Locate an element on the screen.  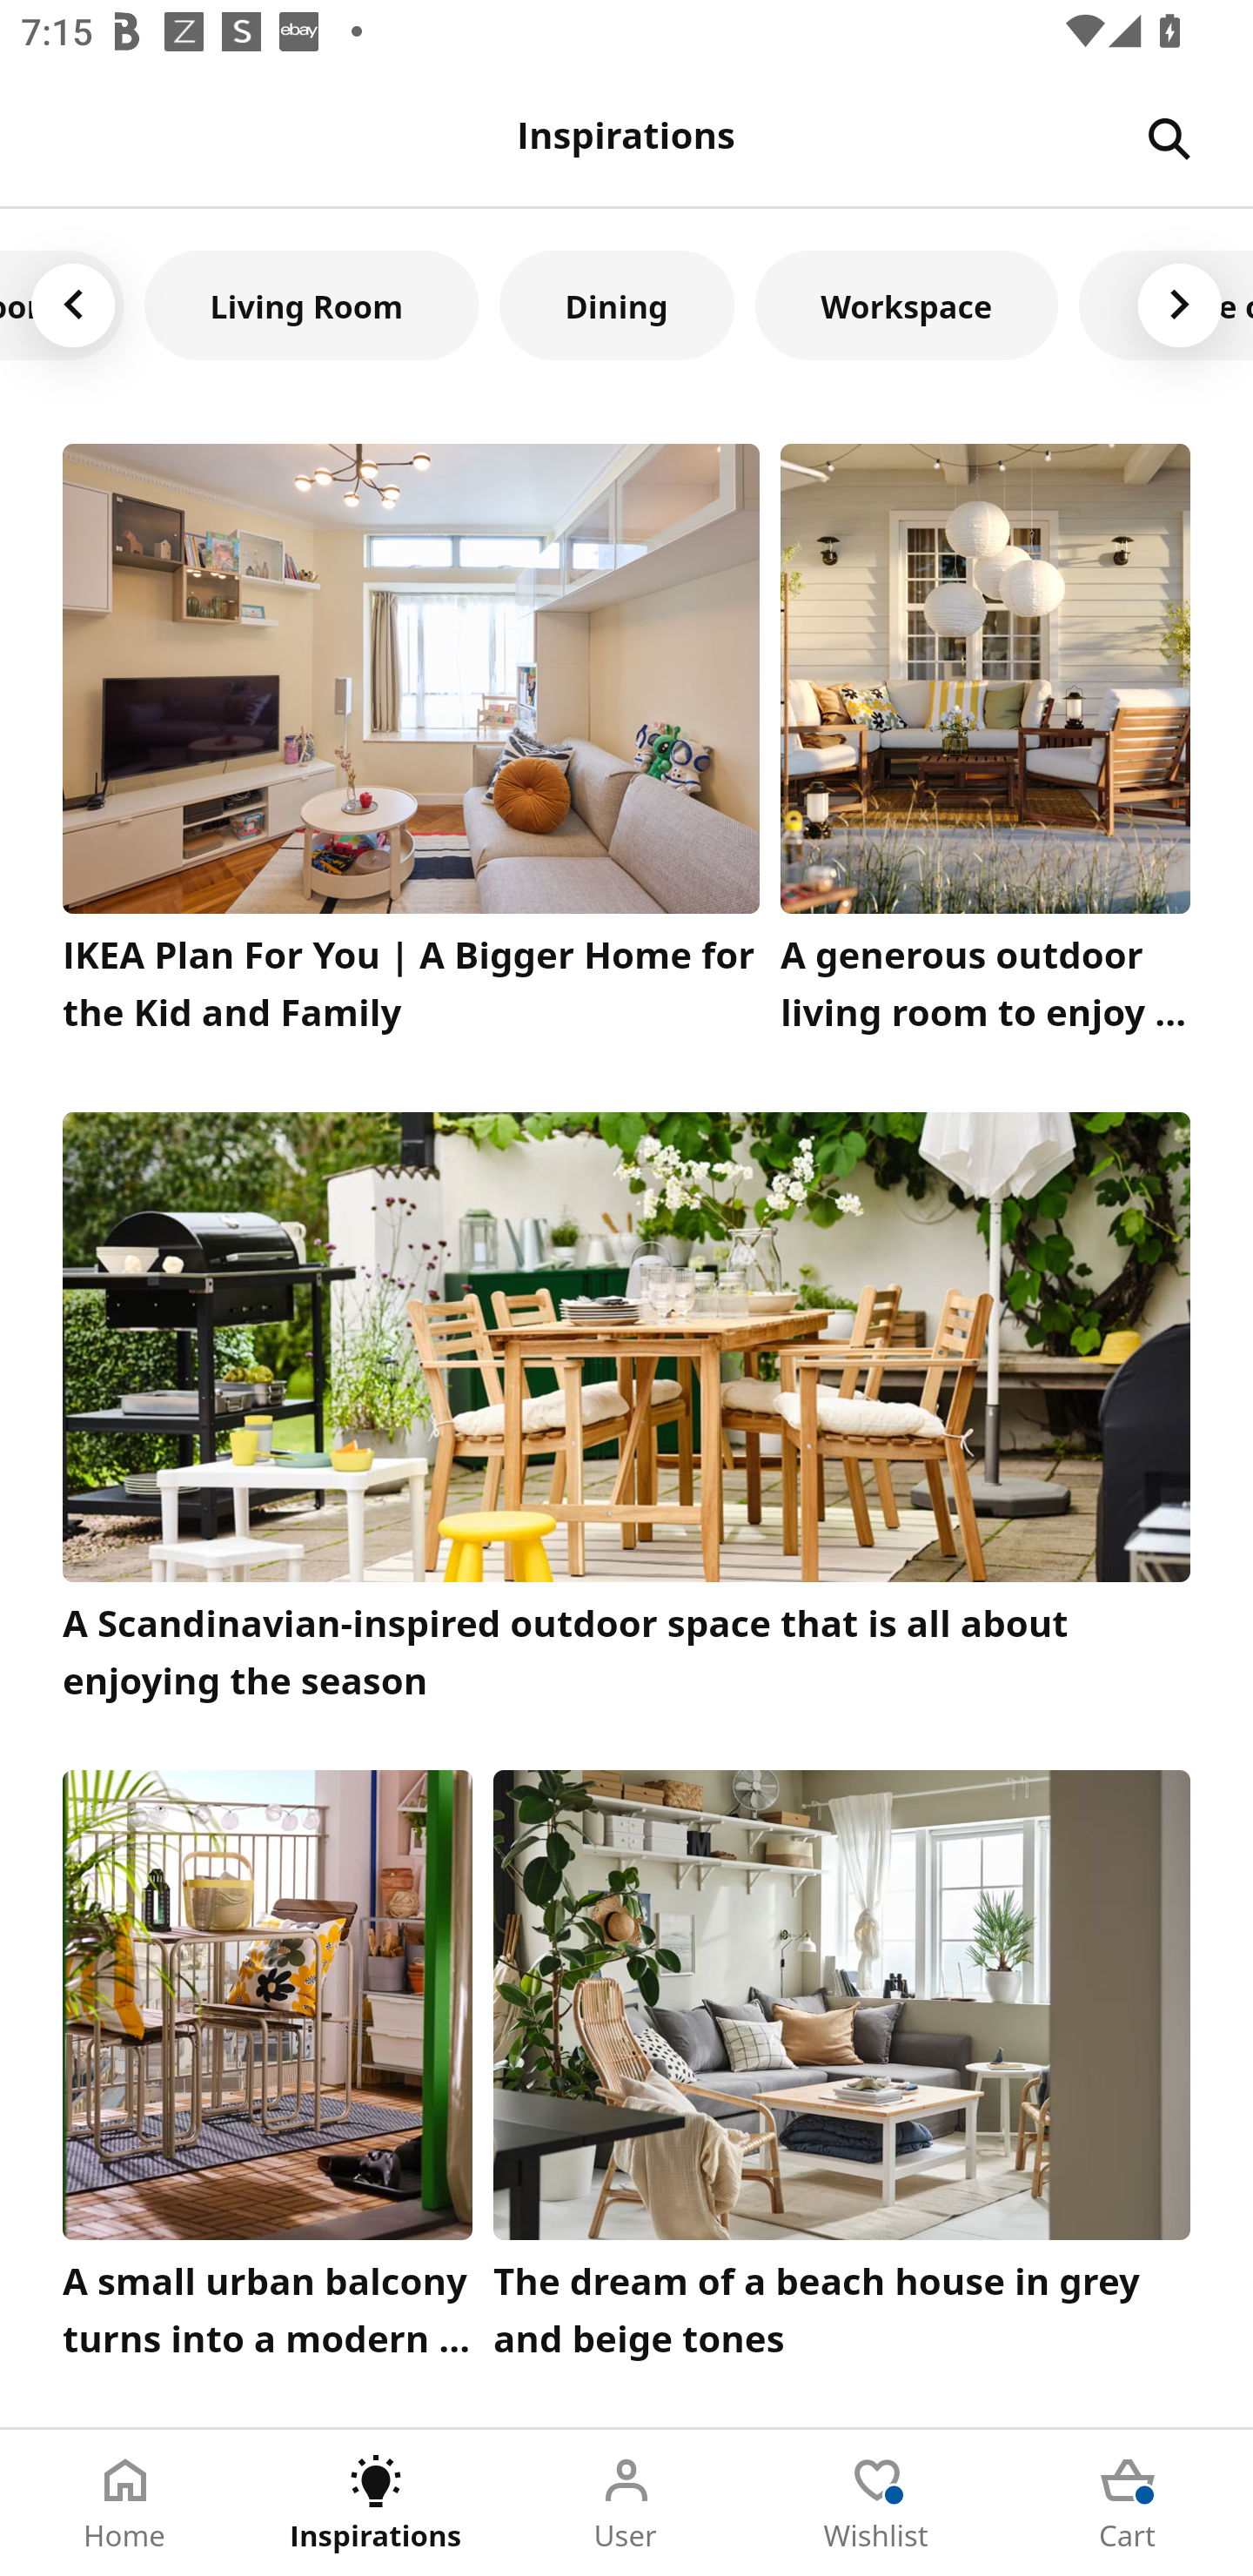
Home
Tab 1 of 5 is located at coordinates (125, 2503).